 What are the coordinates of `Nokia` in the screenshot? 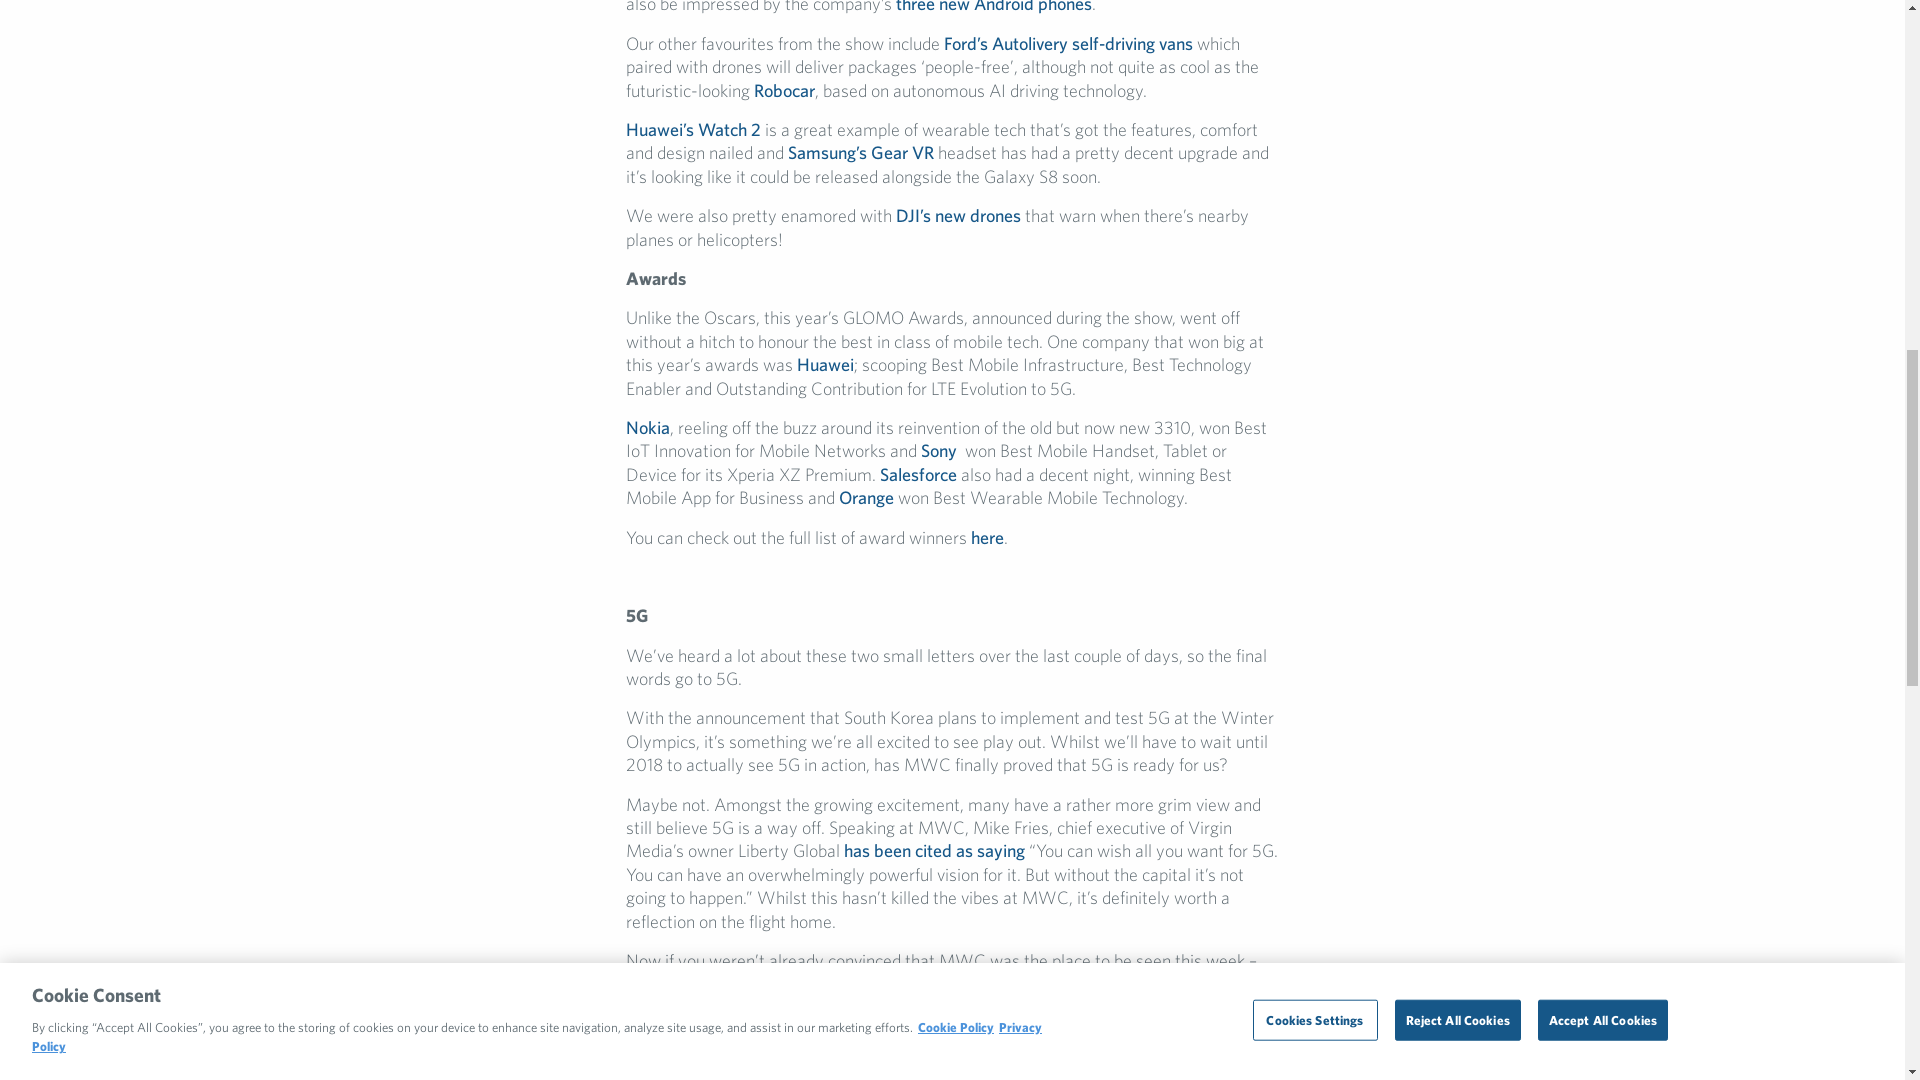 It's located at (648, 427).